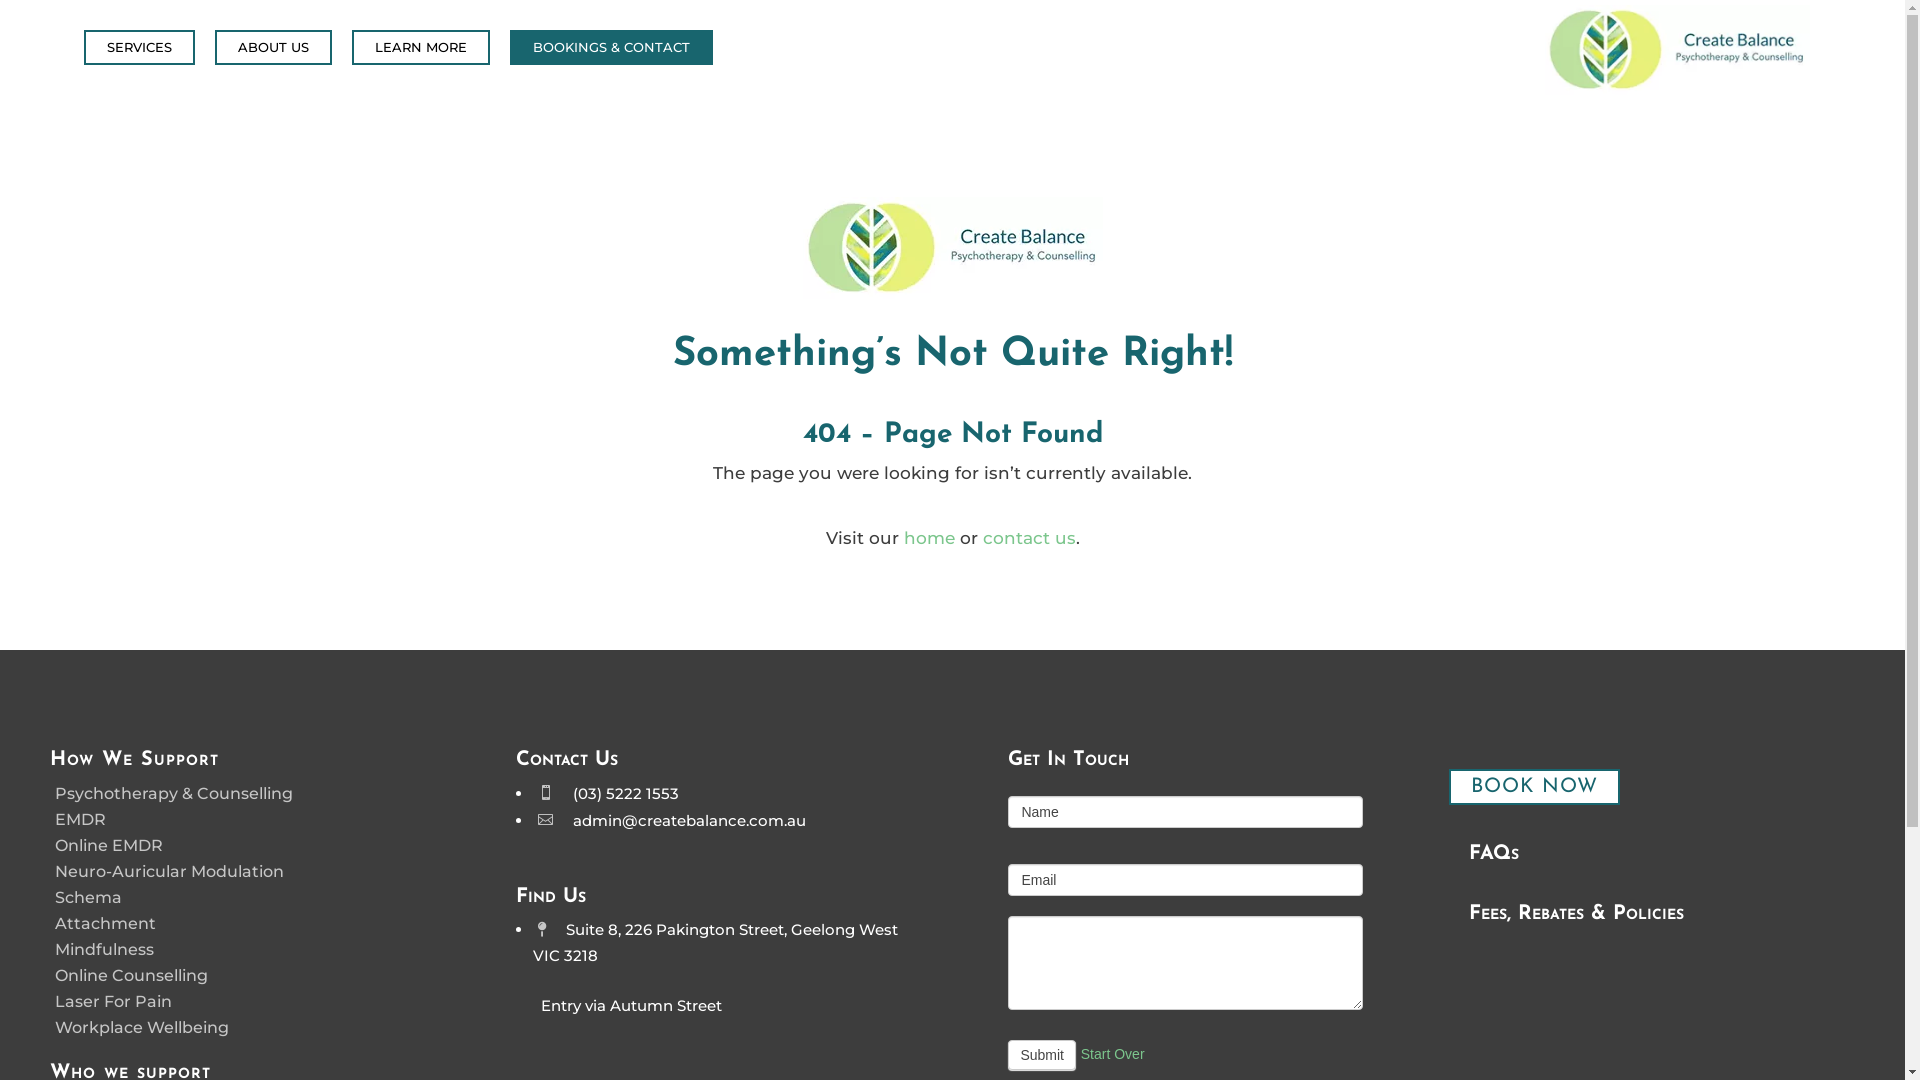 This screenshot has width=1920, height=1080. I want to click on Psychotherapy & Counselling, so click(174, 794).